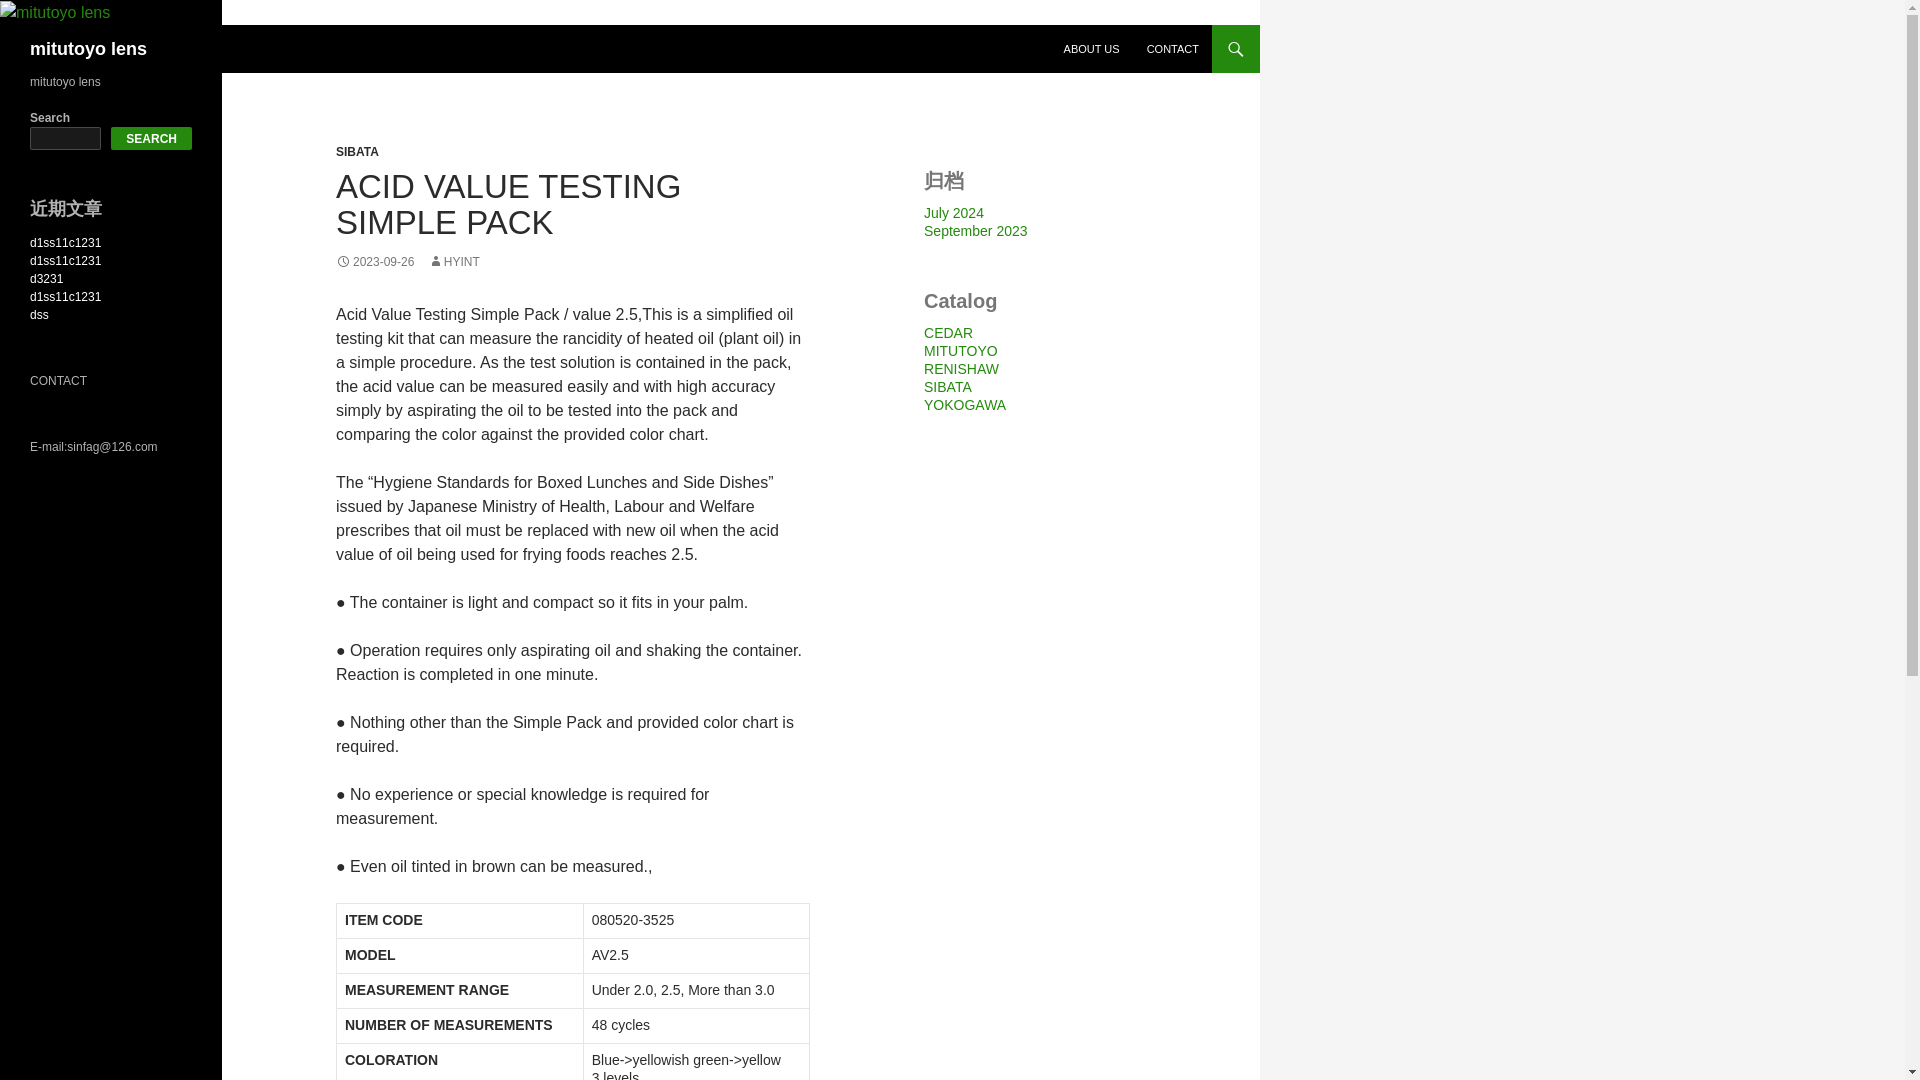  I want to click on RENISHAW, so click(960, 368).